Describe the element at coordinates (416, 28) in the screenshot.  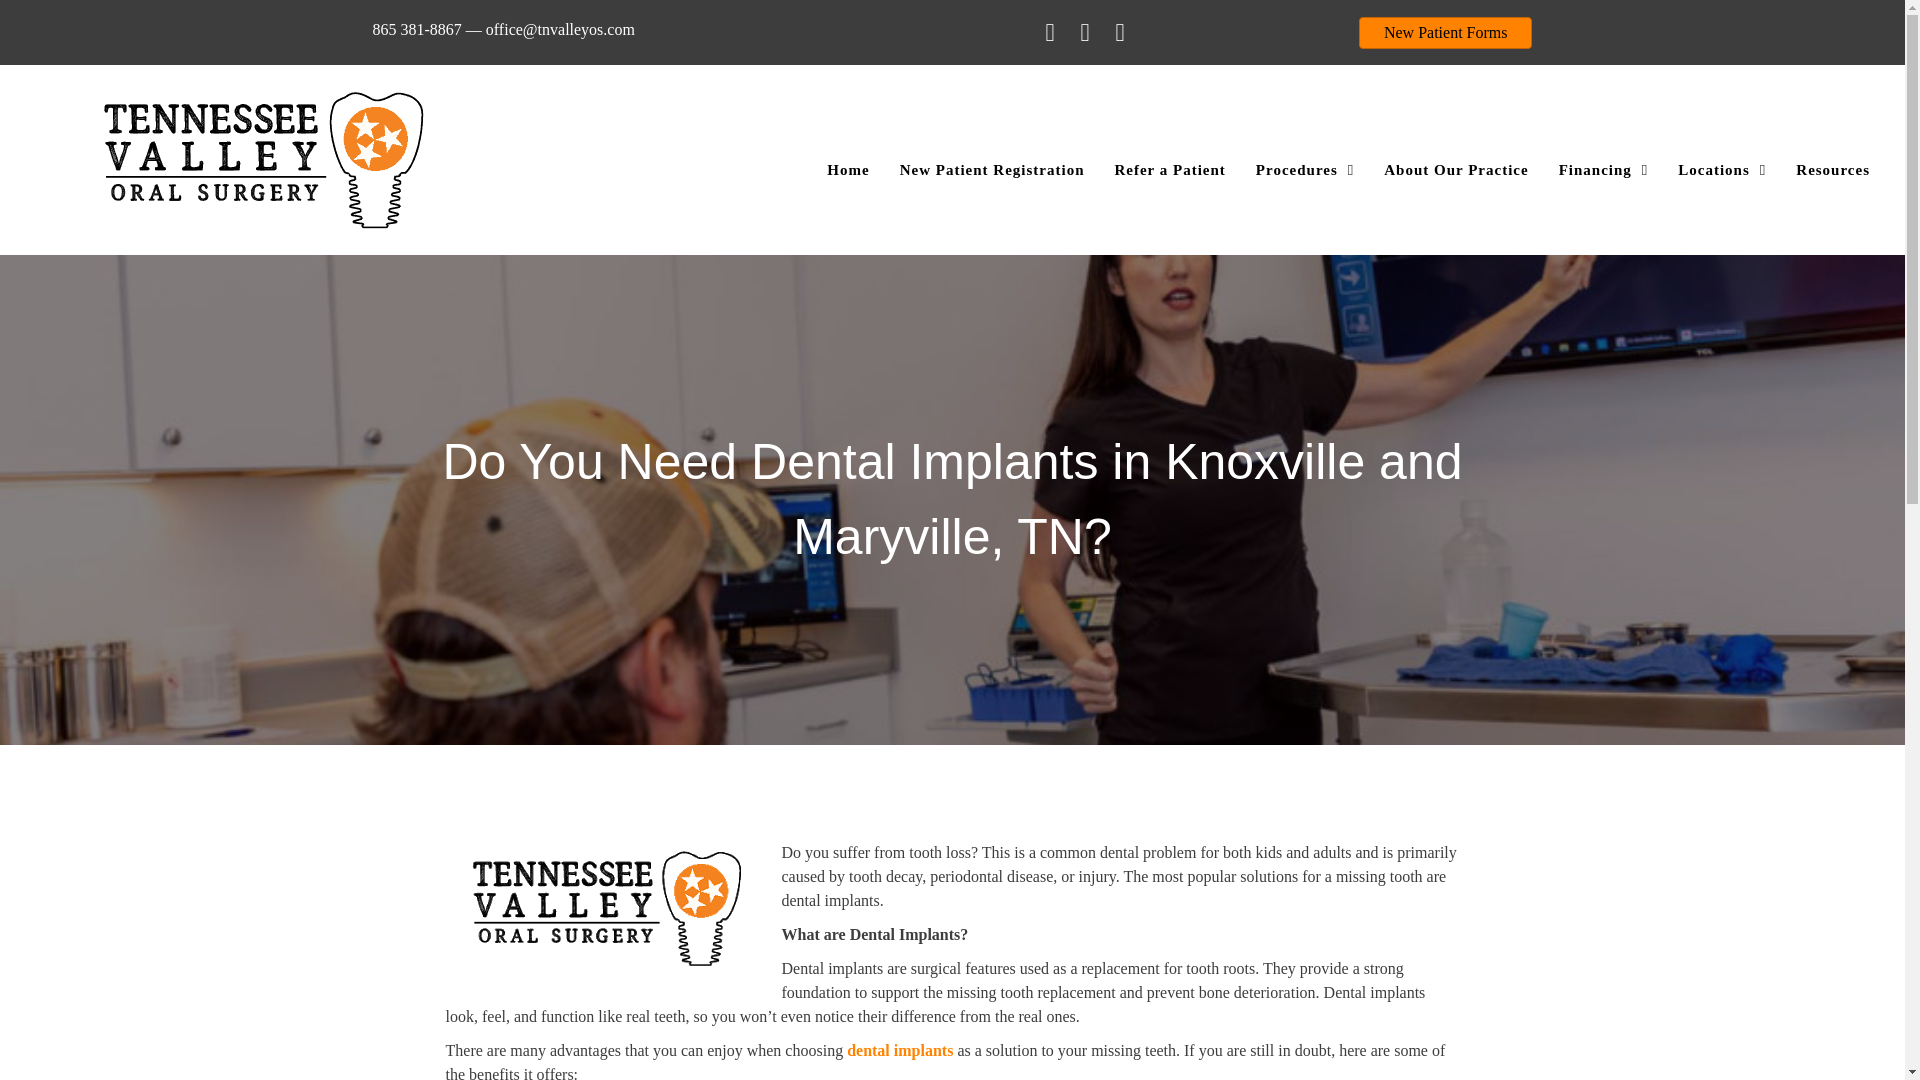
I see `865 381-8867` at that location.